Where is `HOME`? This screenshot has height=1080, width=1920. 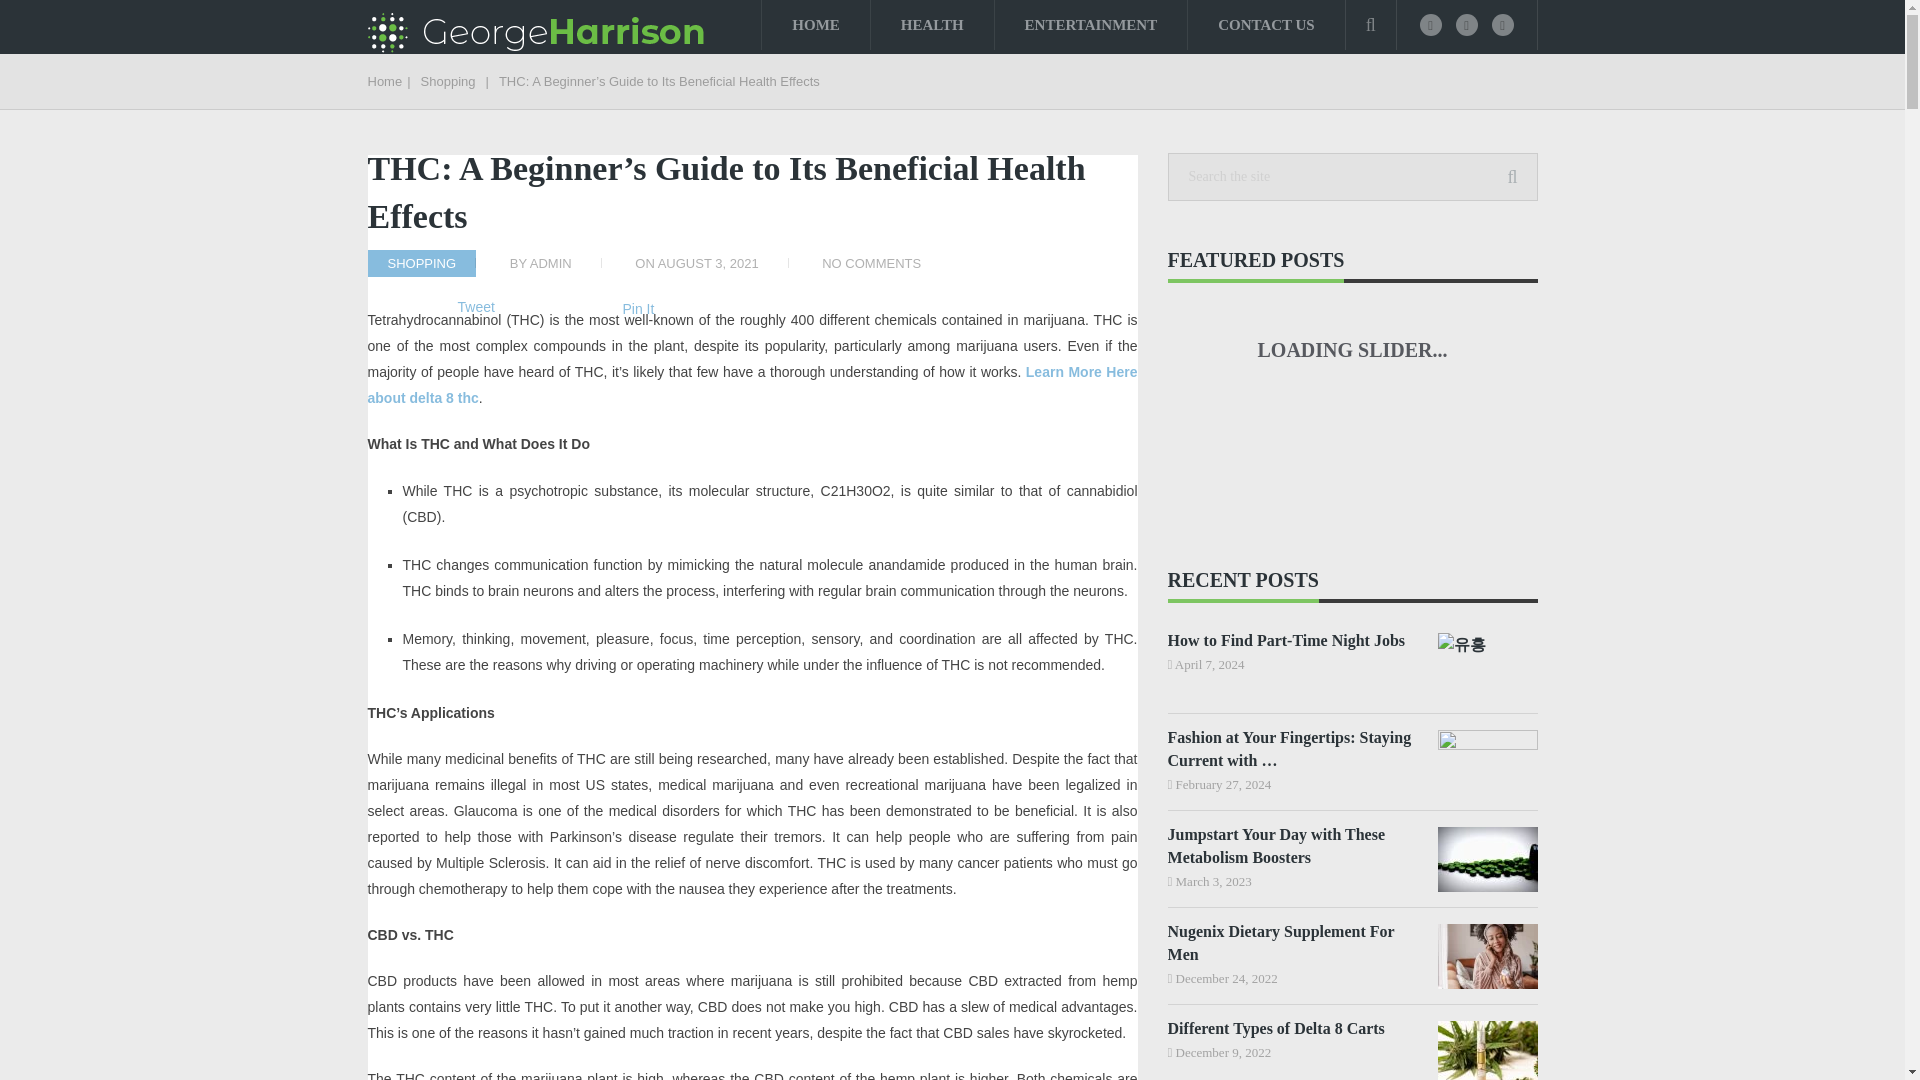 HOME is located at coordinates (816, 24).